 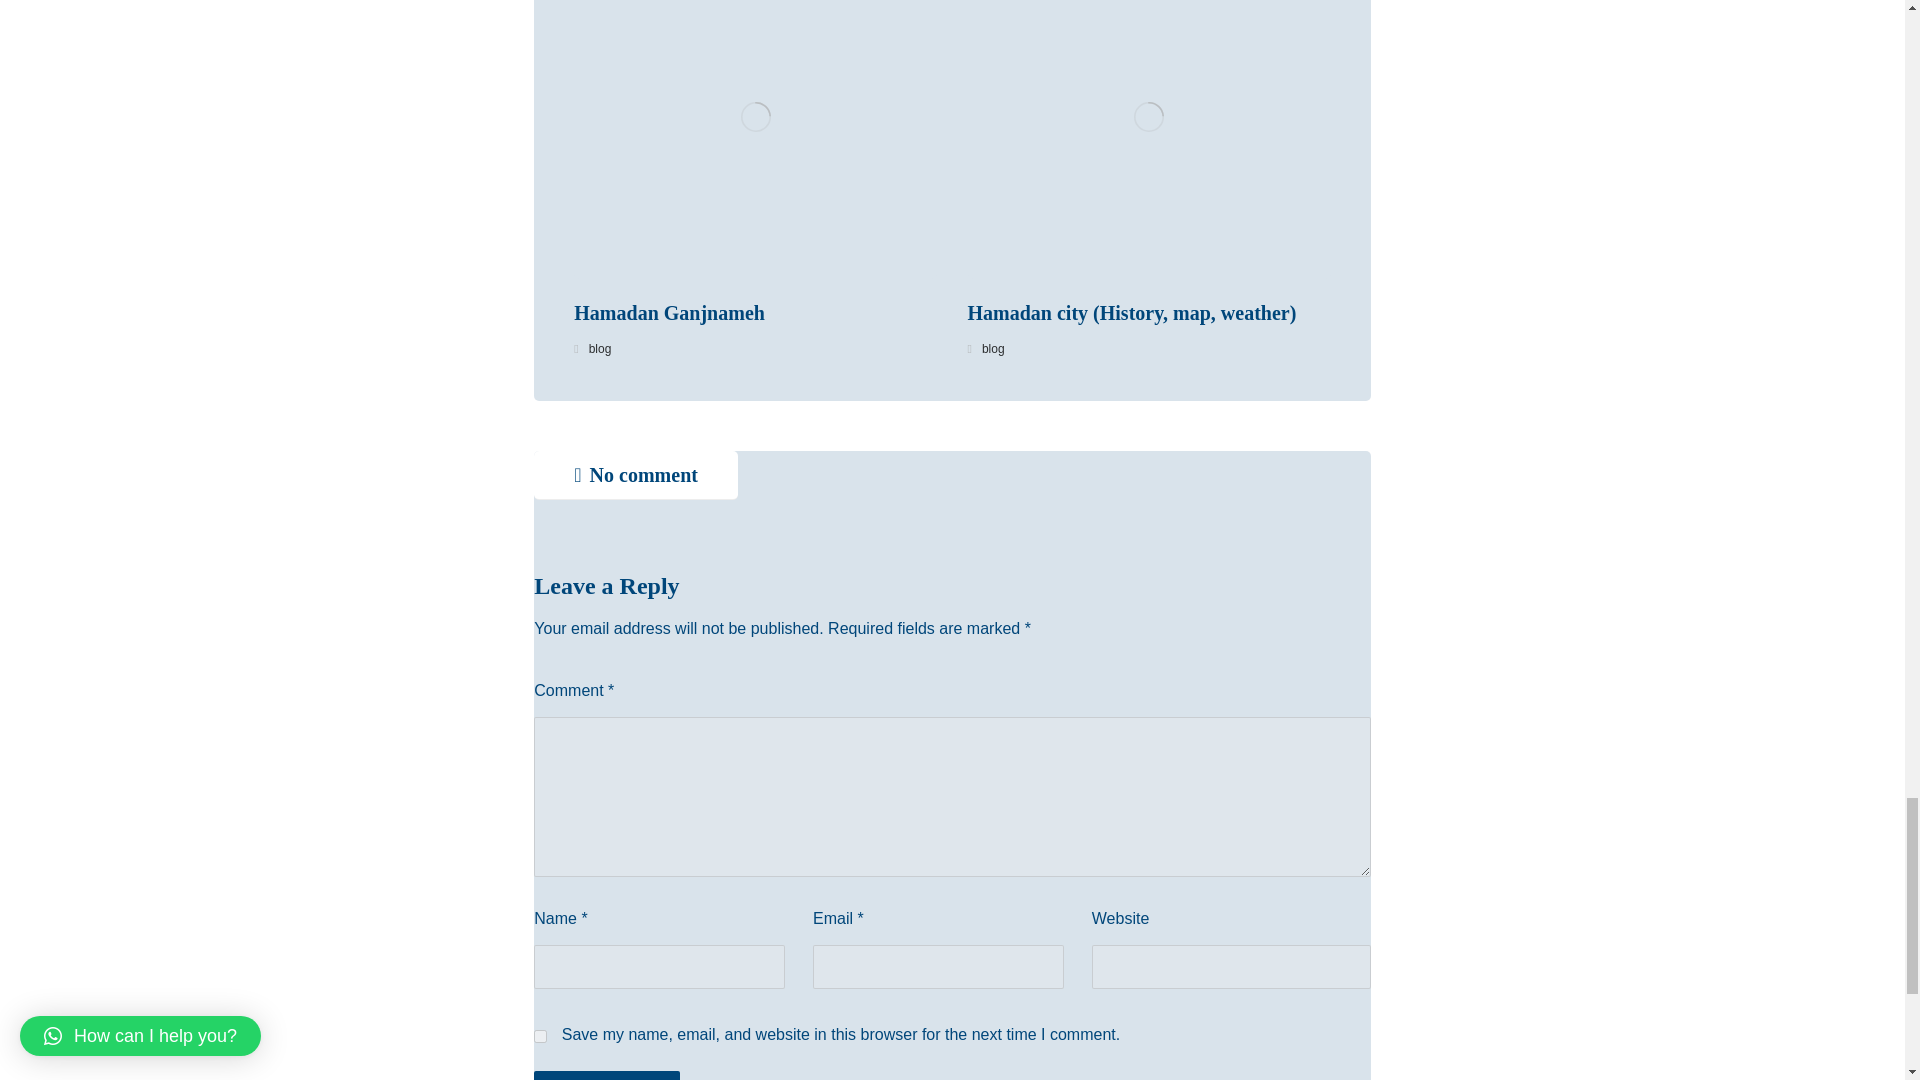 I want to click on yes, so click(x=540, y=1036).